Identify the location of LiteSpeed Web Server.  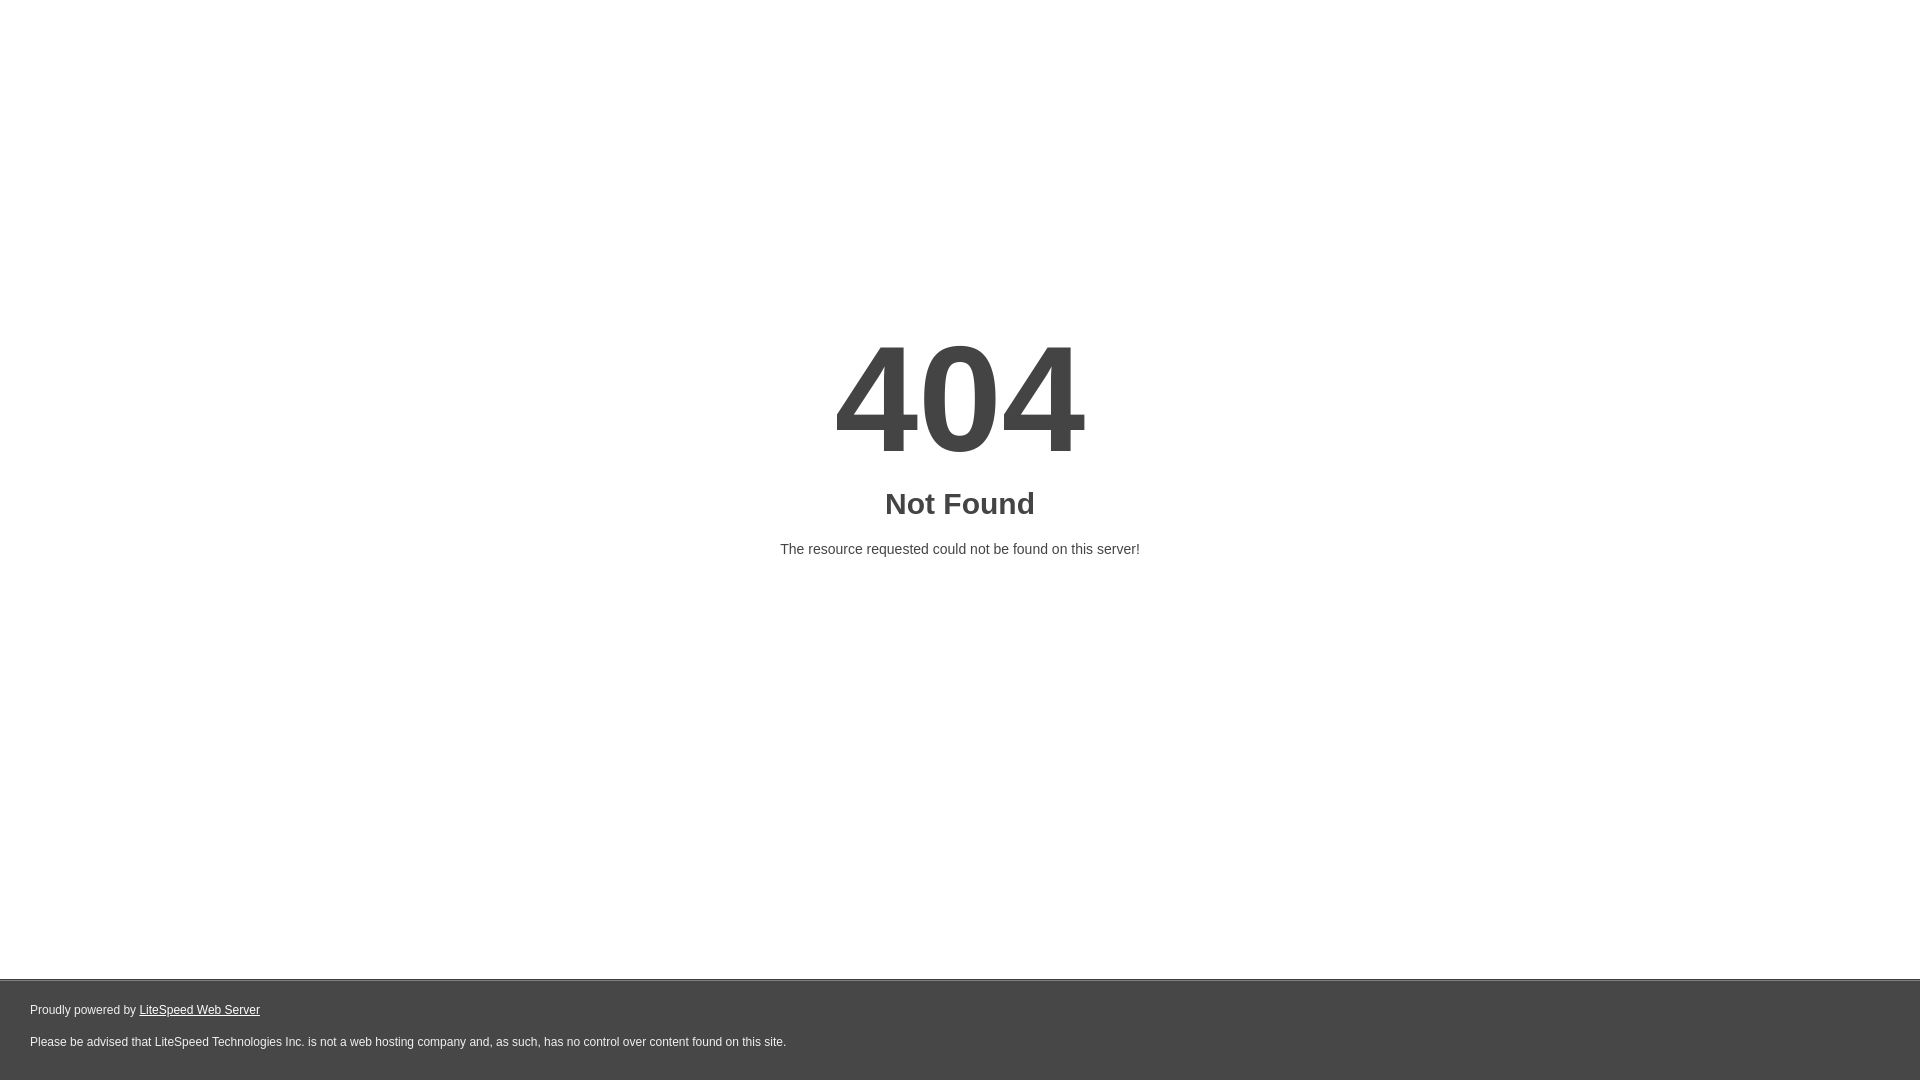
(200, 1010).